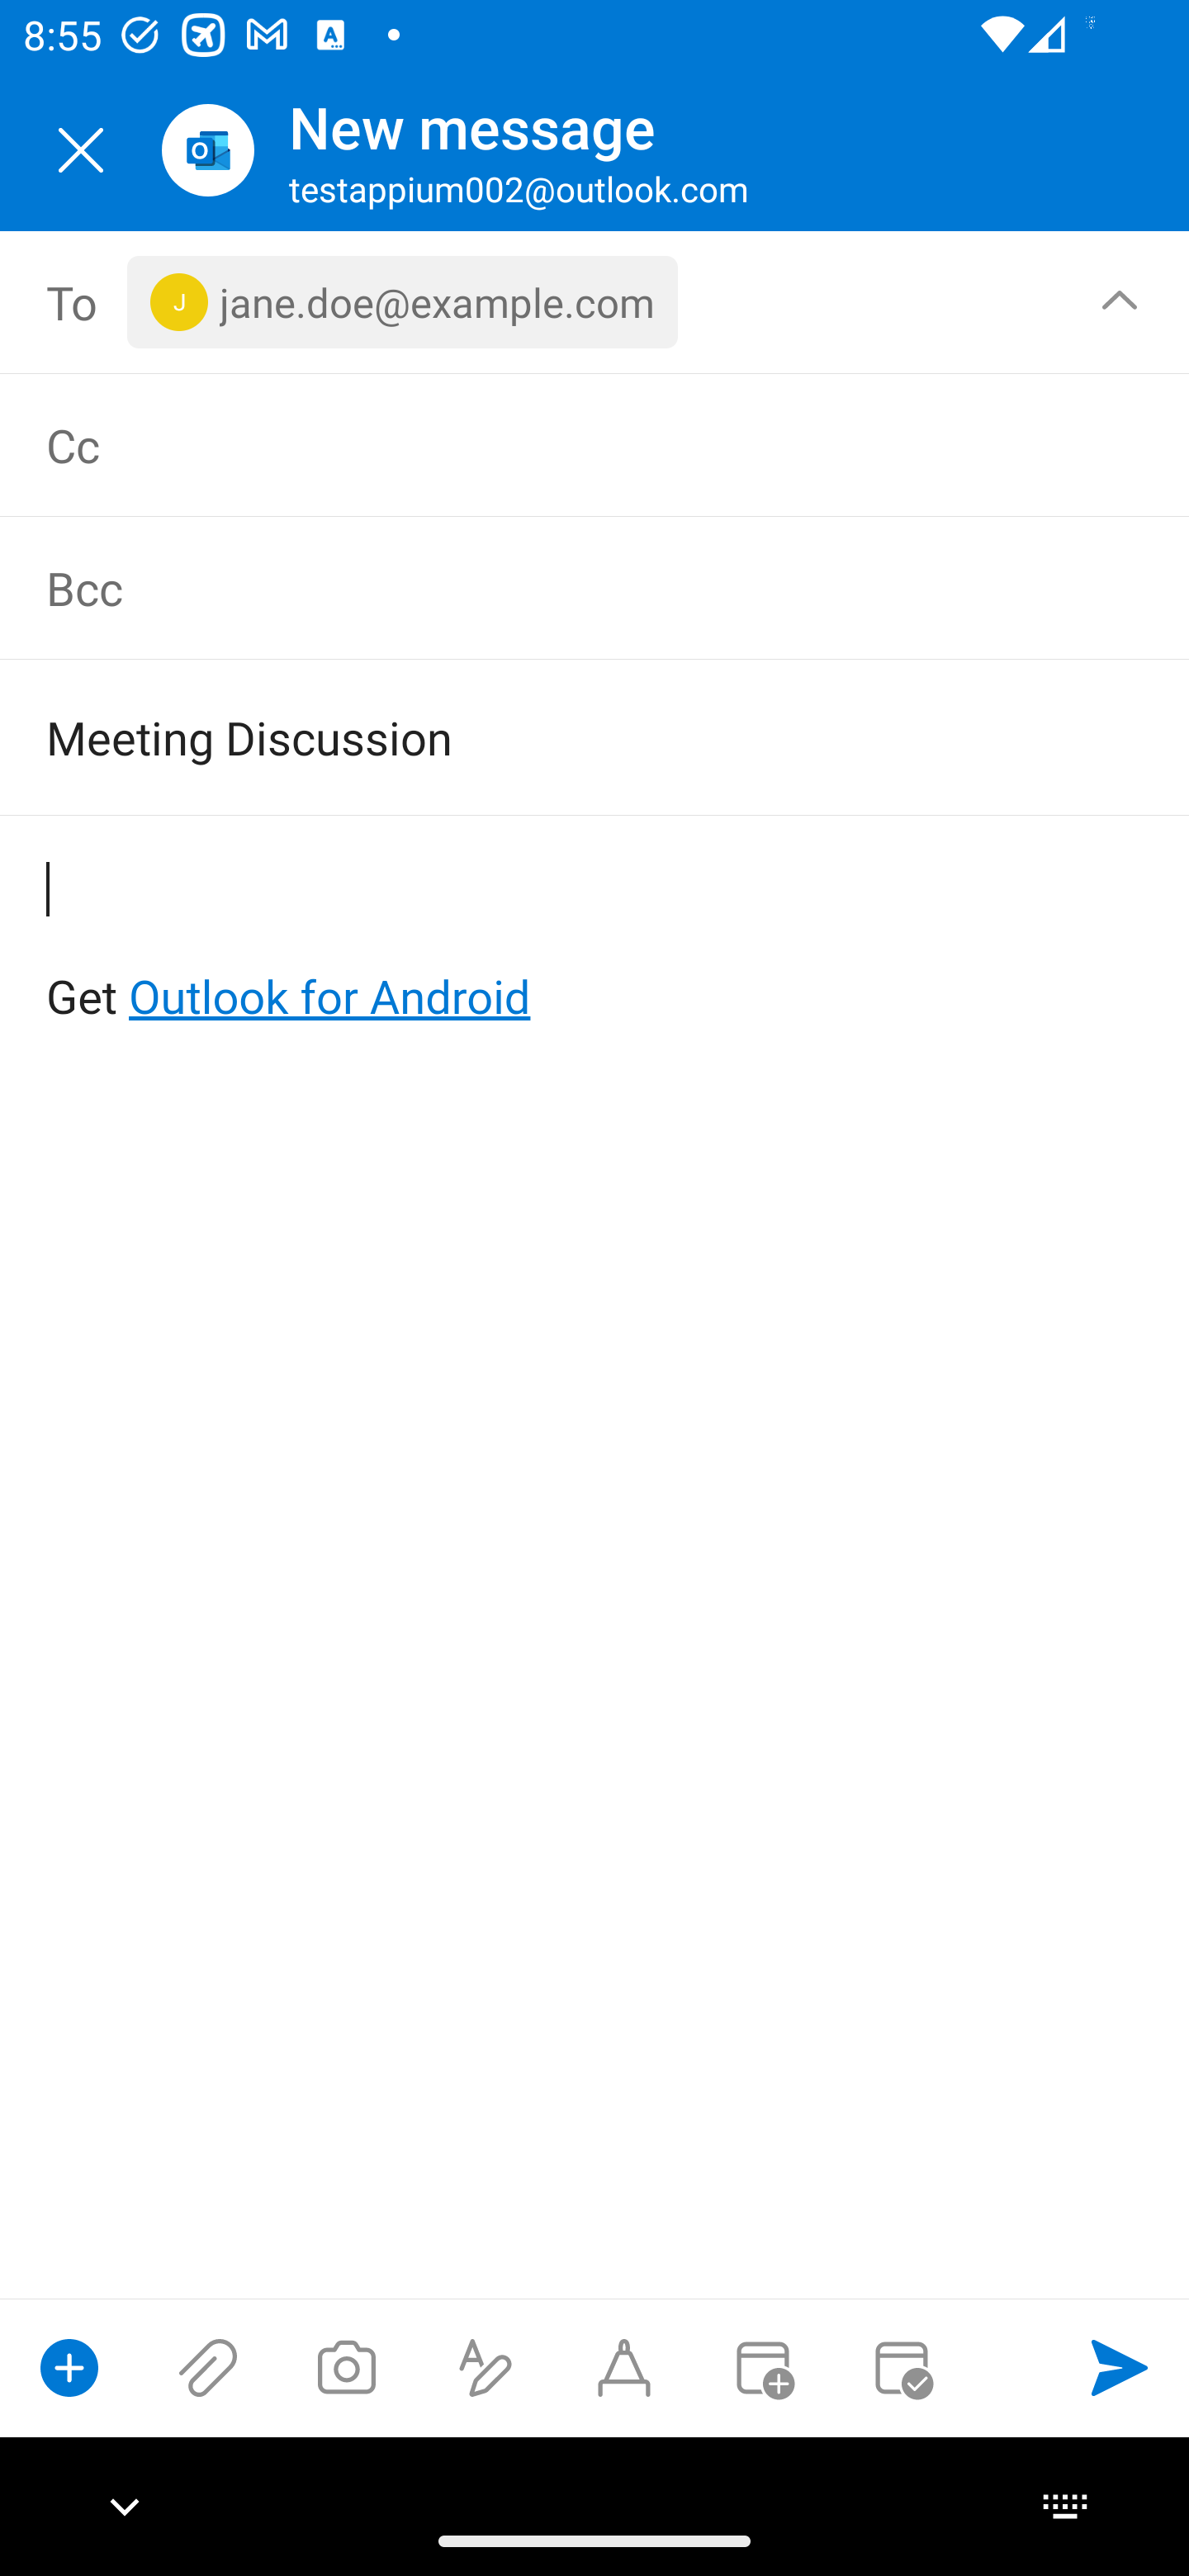 The image size is (1189, 2576). What do you see at coordinates (596, 943) in the screenshot?
I see `

Get Outlook for Android` at bounding box center [596, 943].